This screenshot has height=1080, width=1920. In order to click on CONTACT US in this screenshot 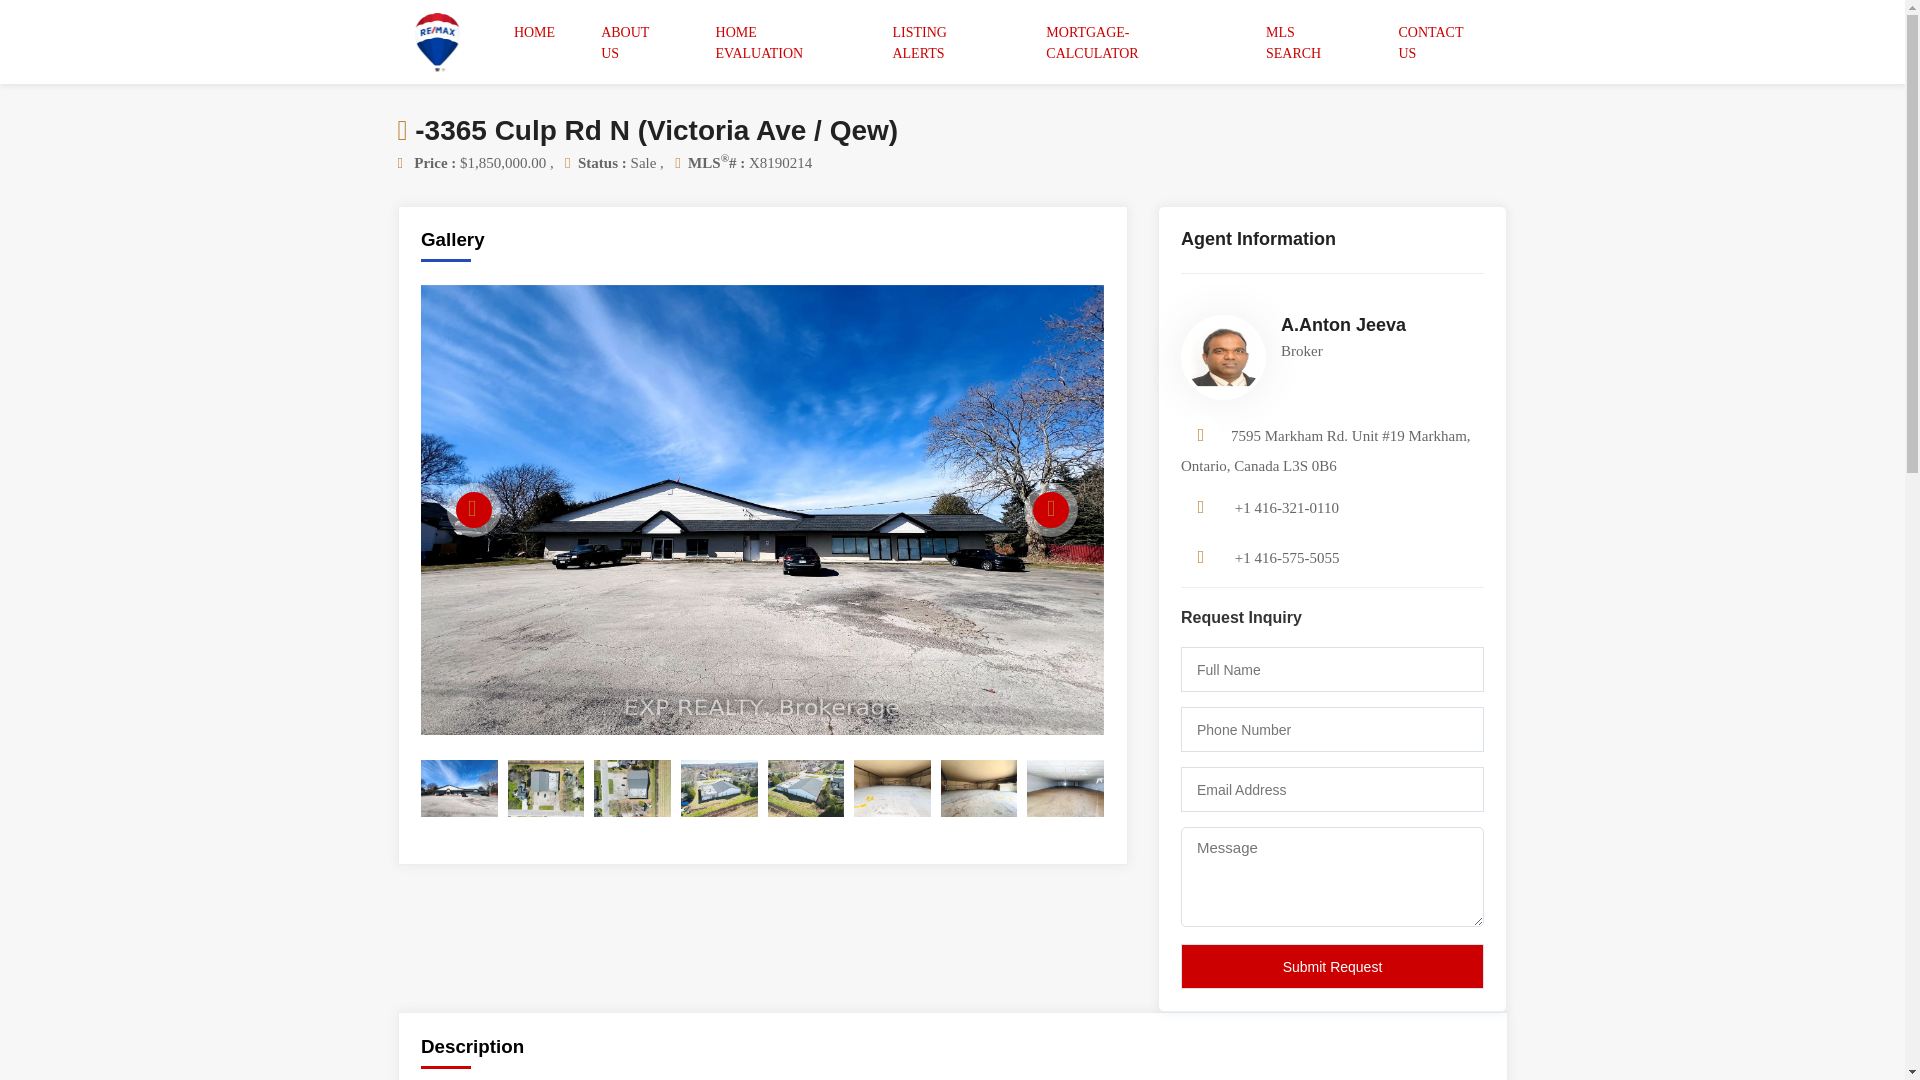, I will do `click(1442, 42)`.